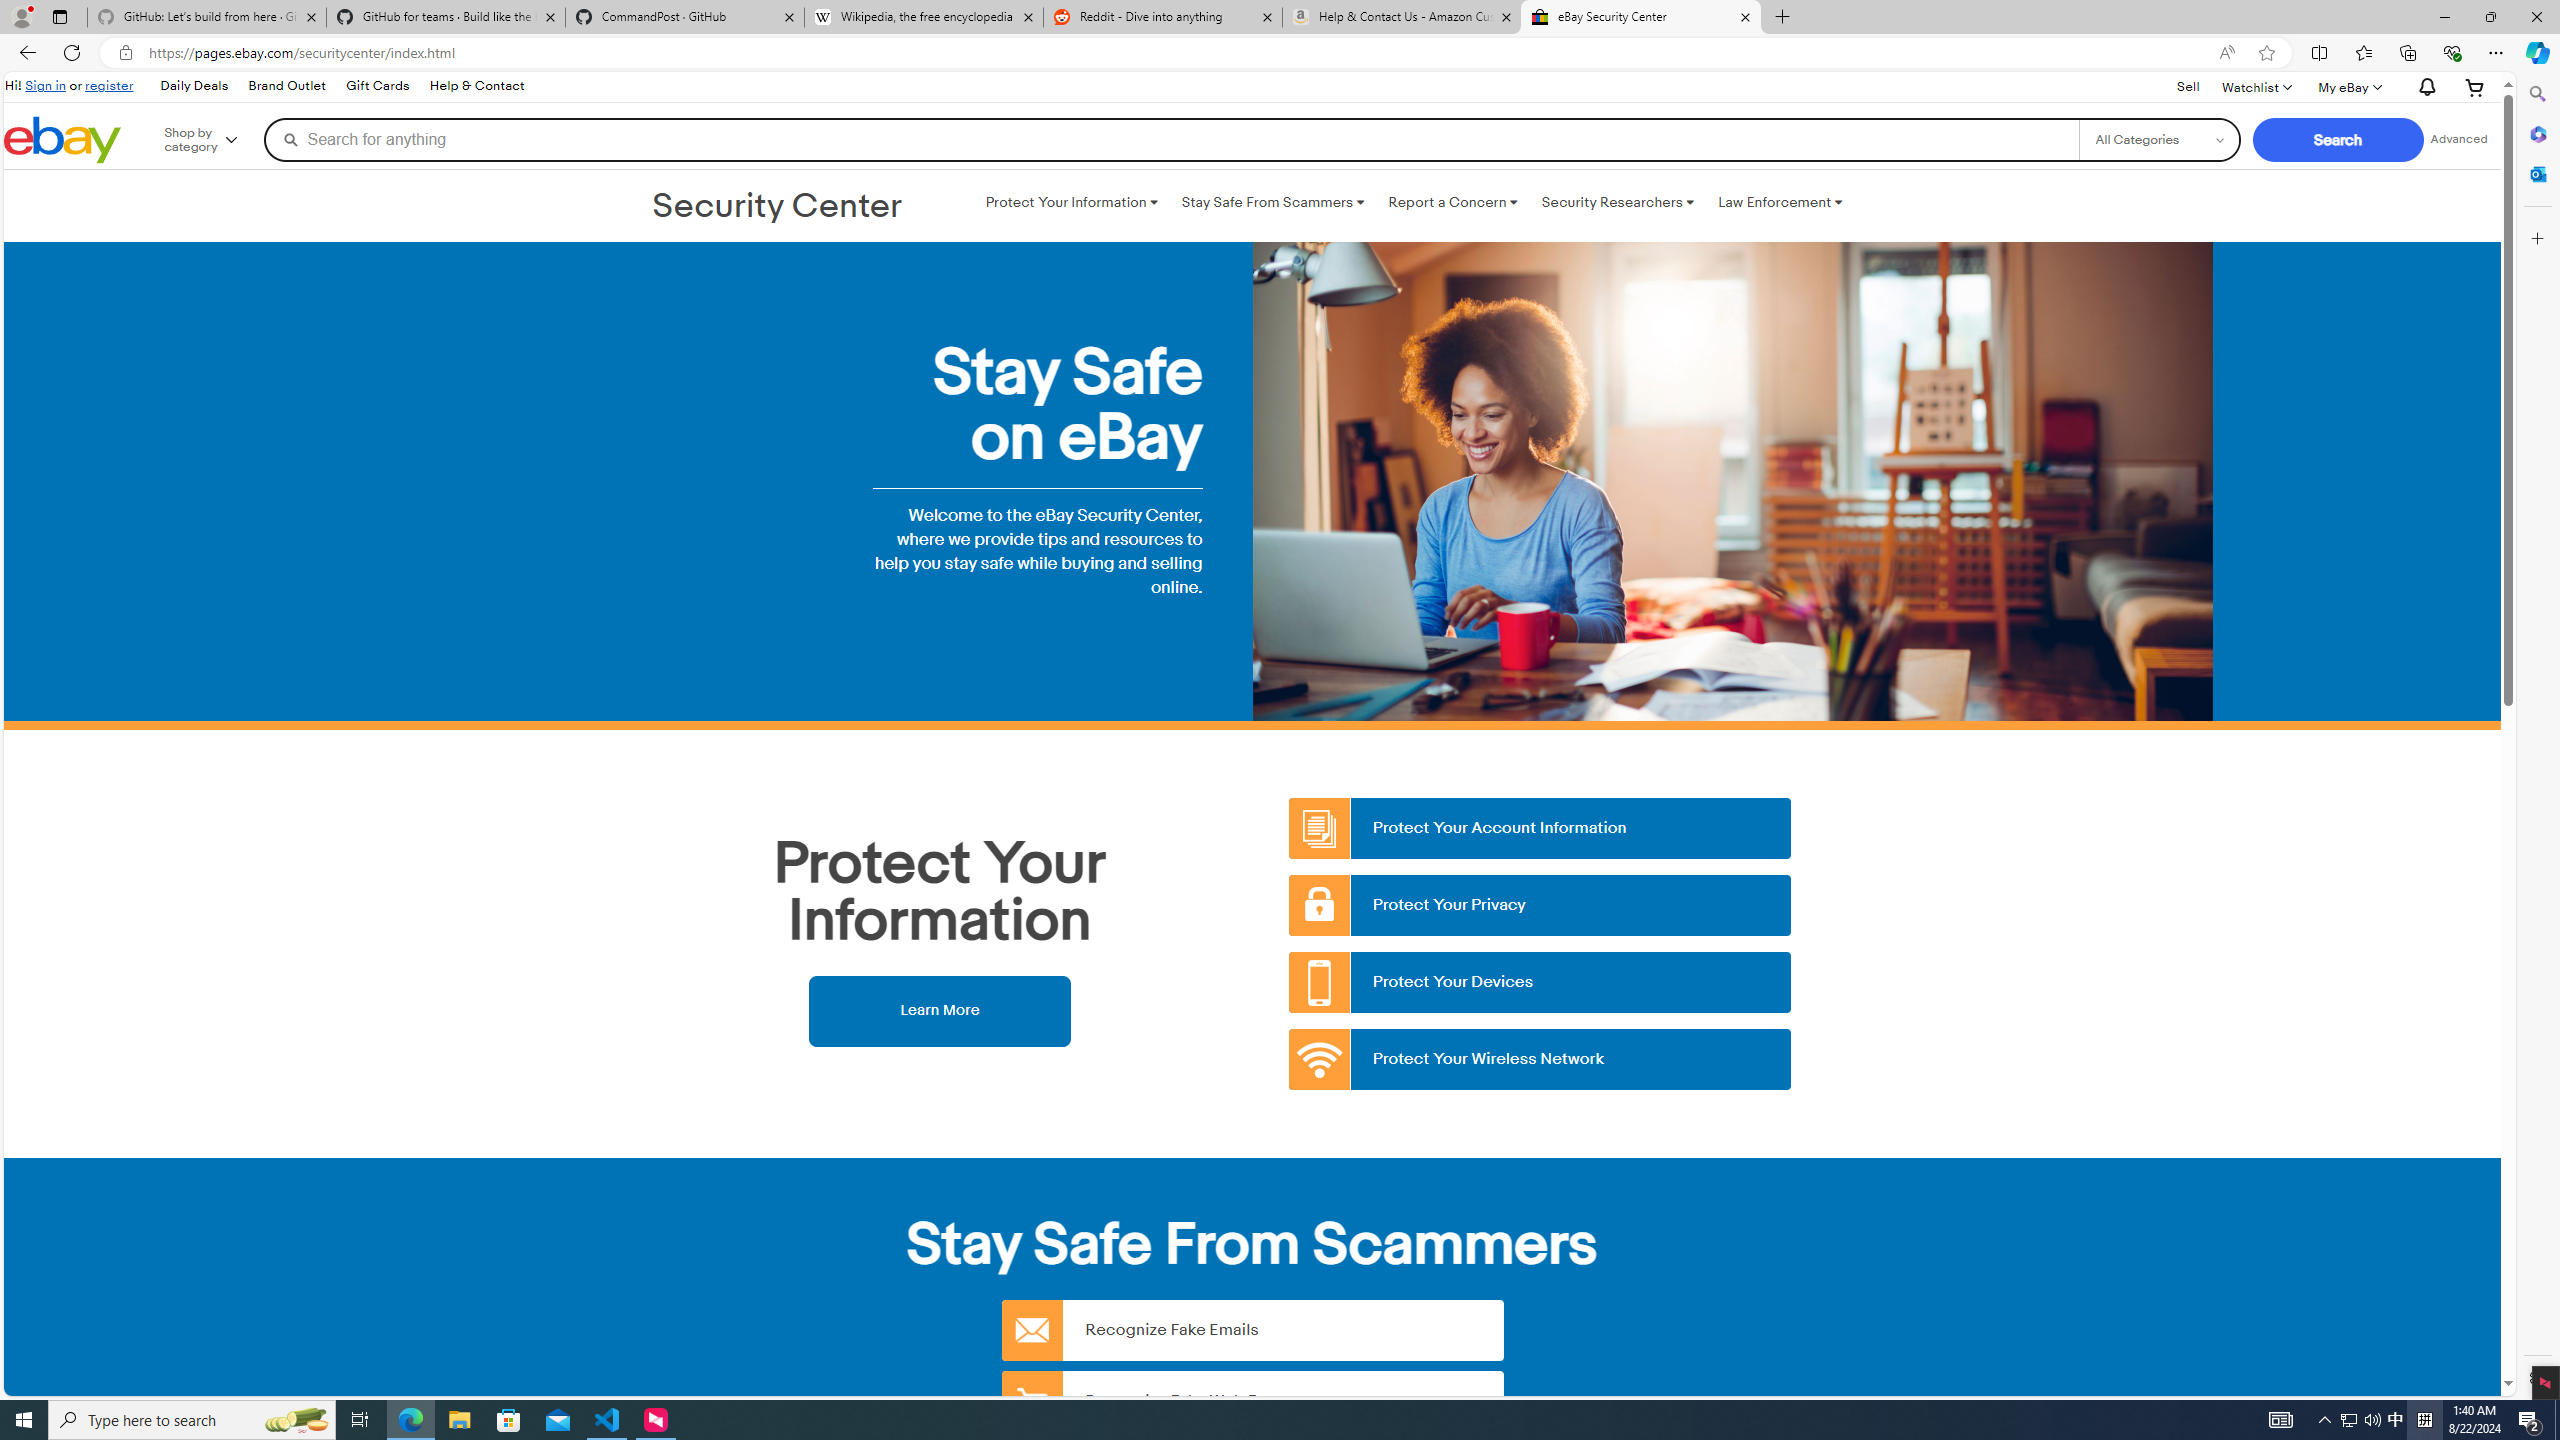  What do you see at coordinates (2348, 86) in the screenshot?
I see `My eBay` at bounding box center [2348, 86].